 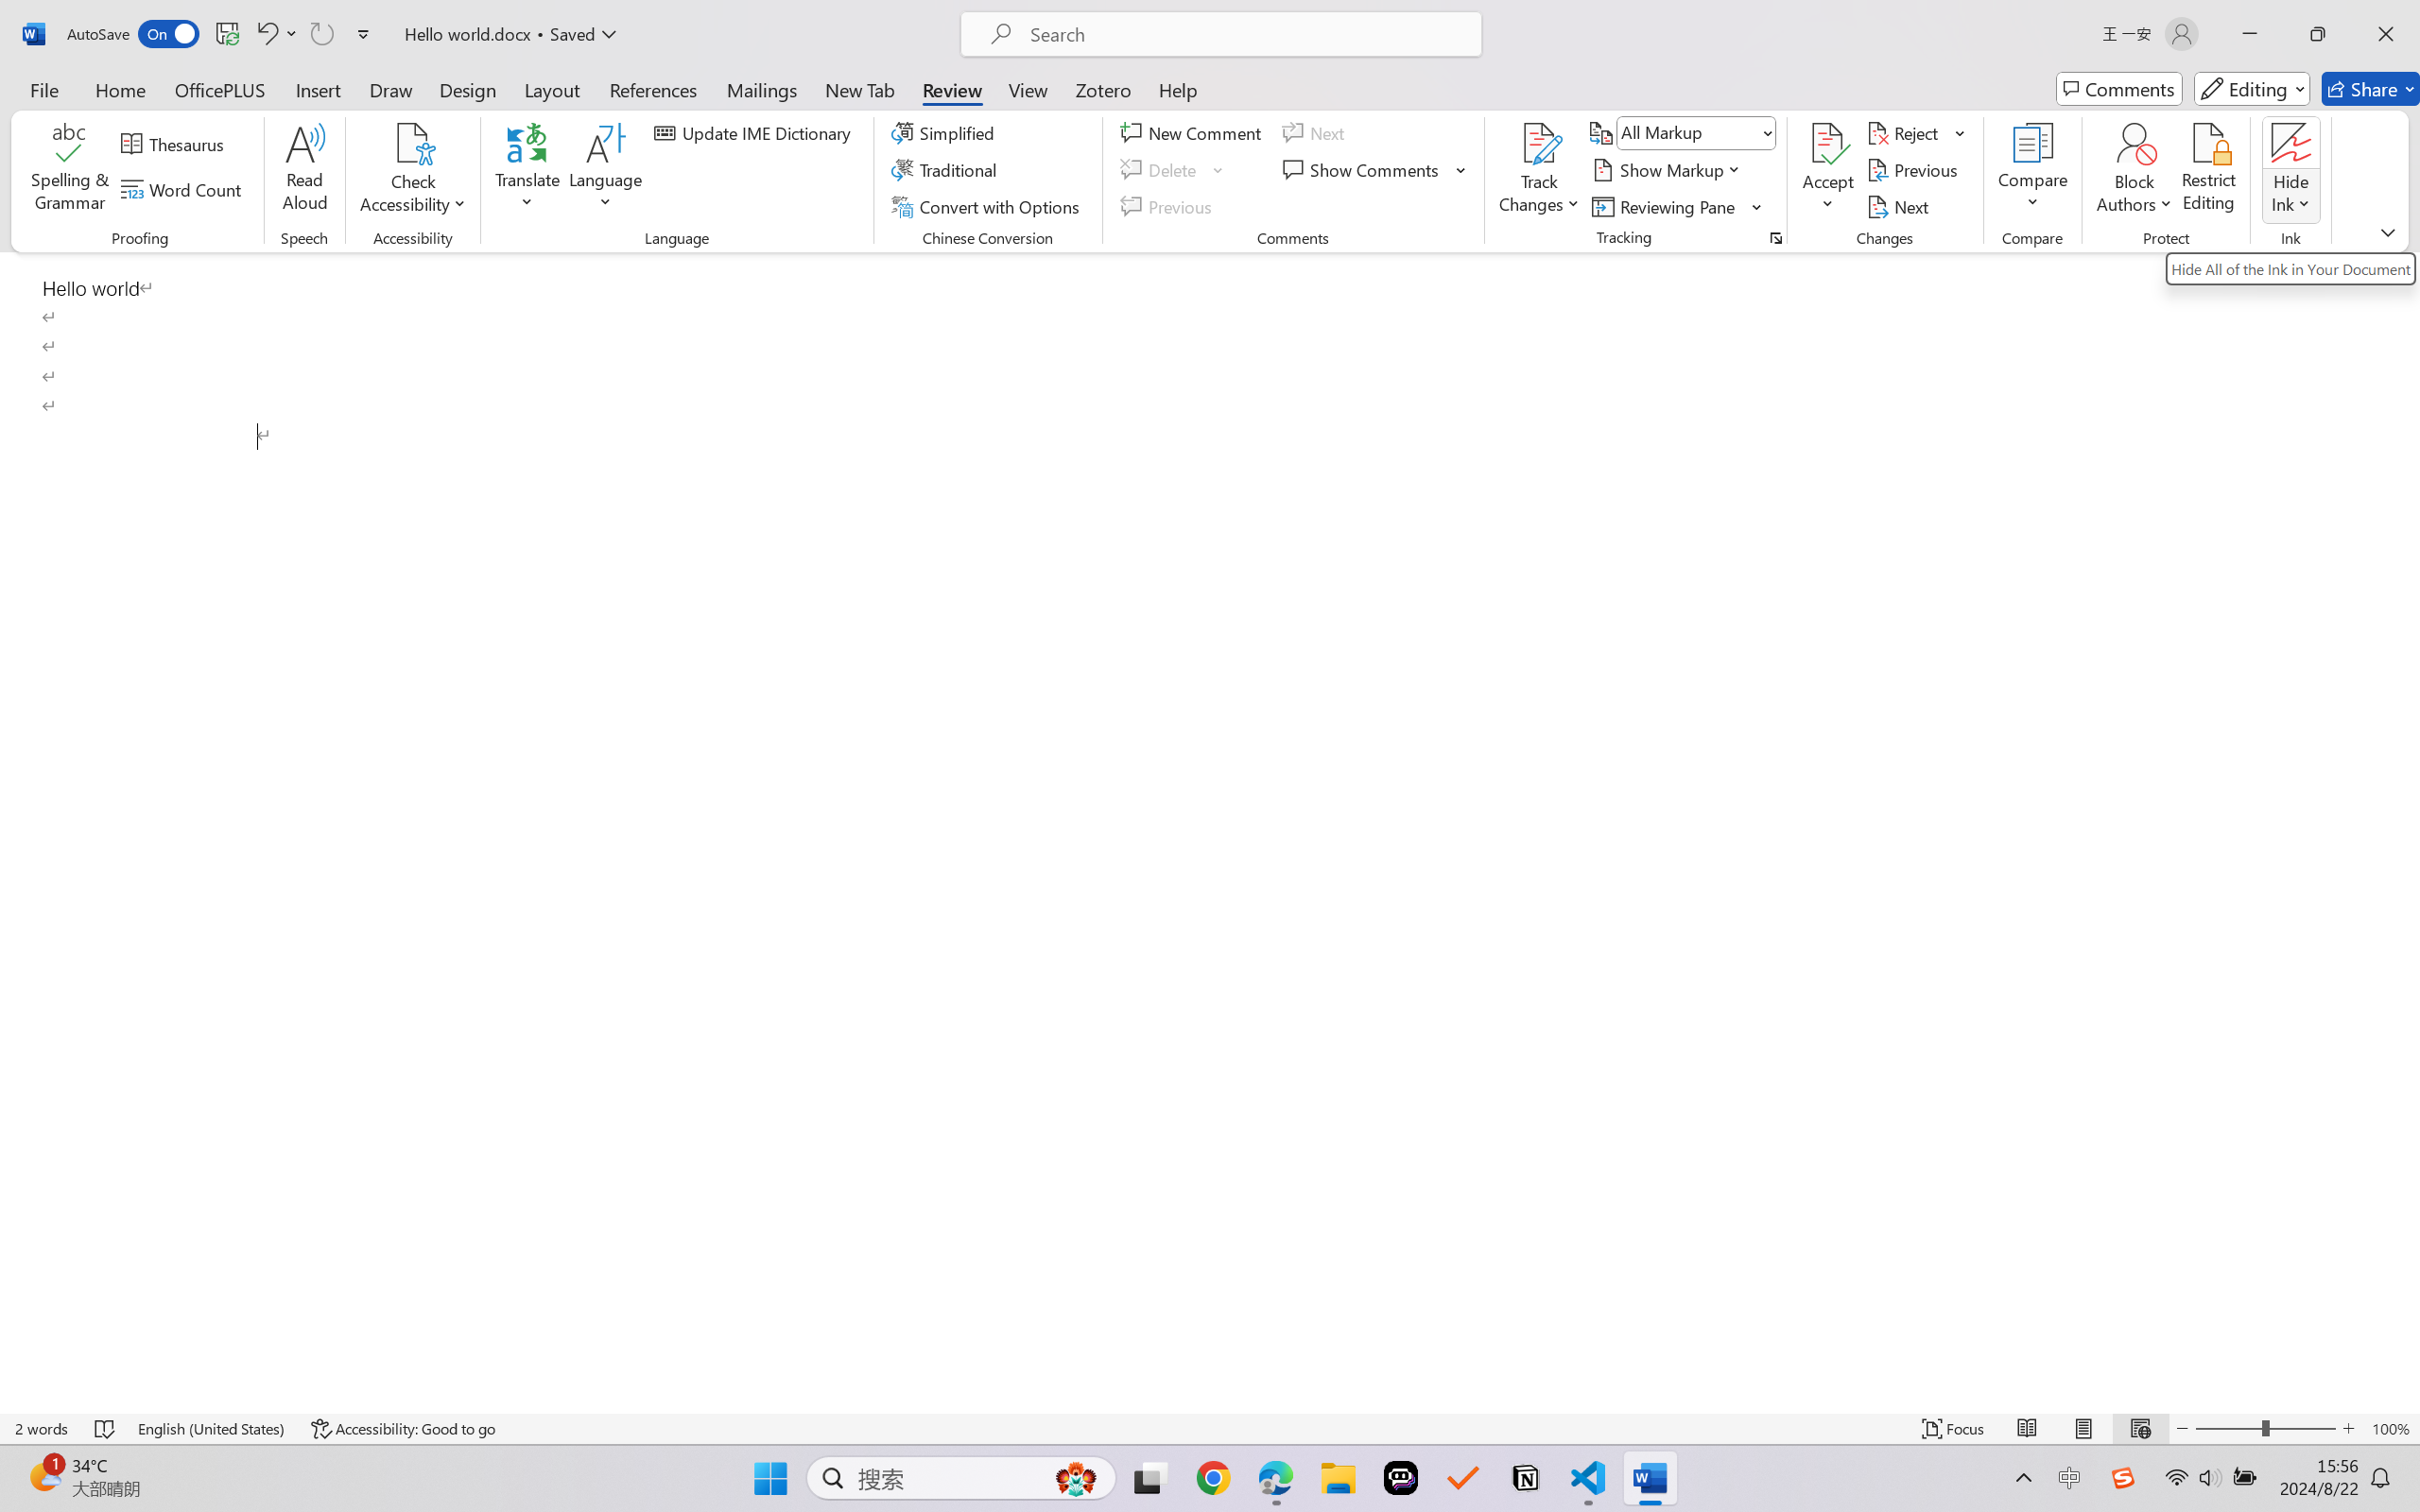 What do you see at coordinates (391, 89) in the screenshot?
I see `Draw` at bounding box center [391, 89].